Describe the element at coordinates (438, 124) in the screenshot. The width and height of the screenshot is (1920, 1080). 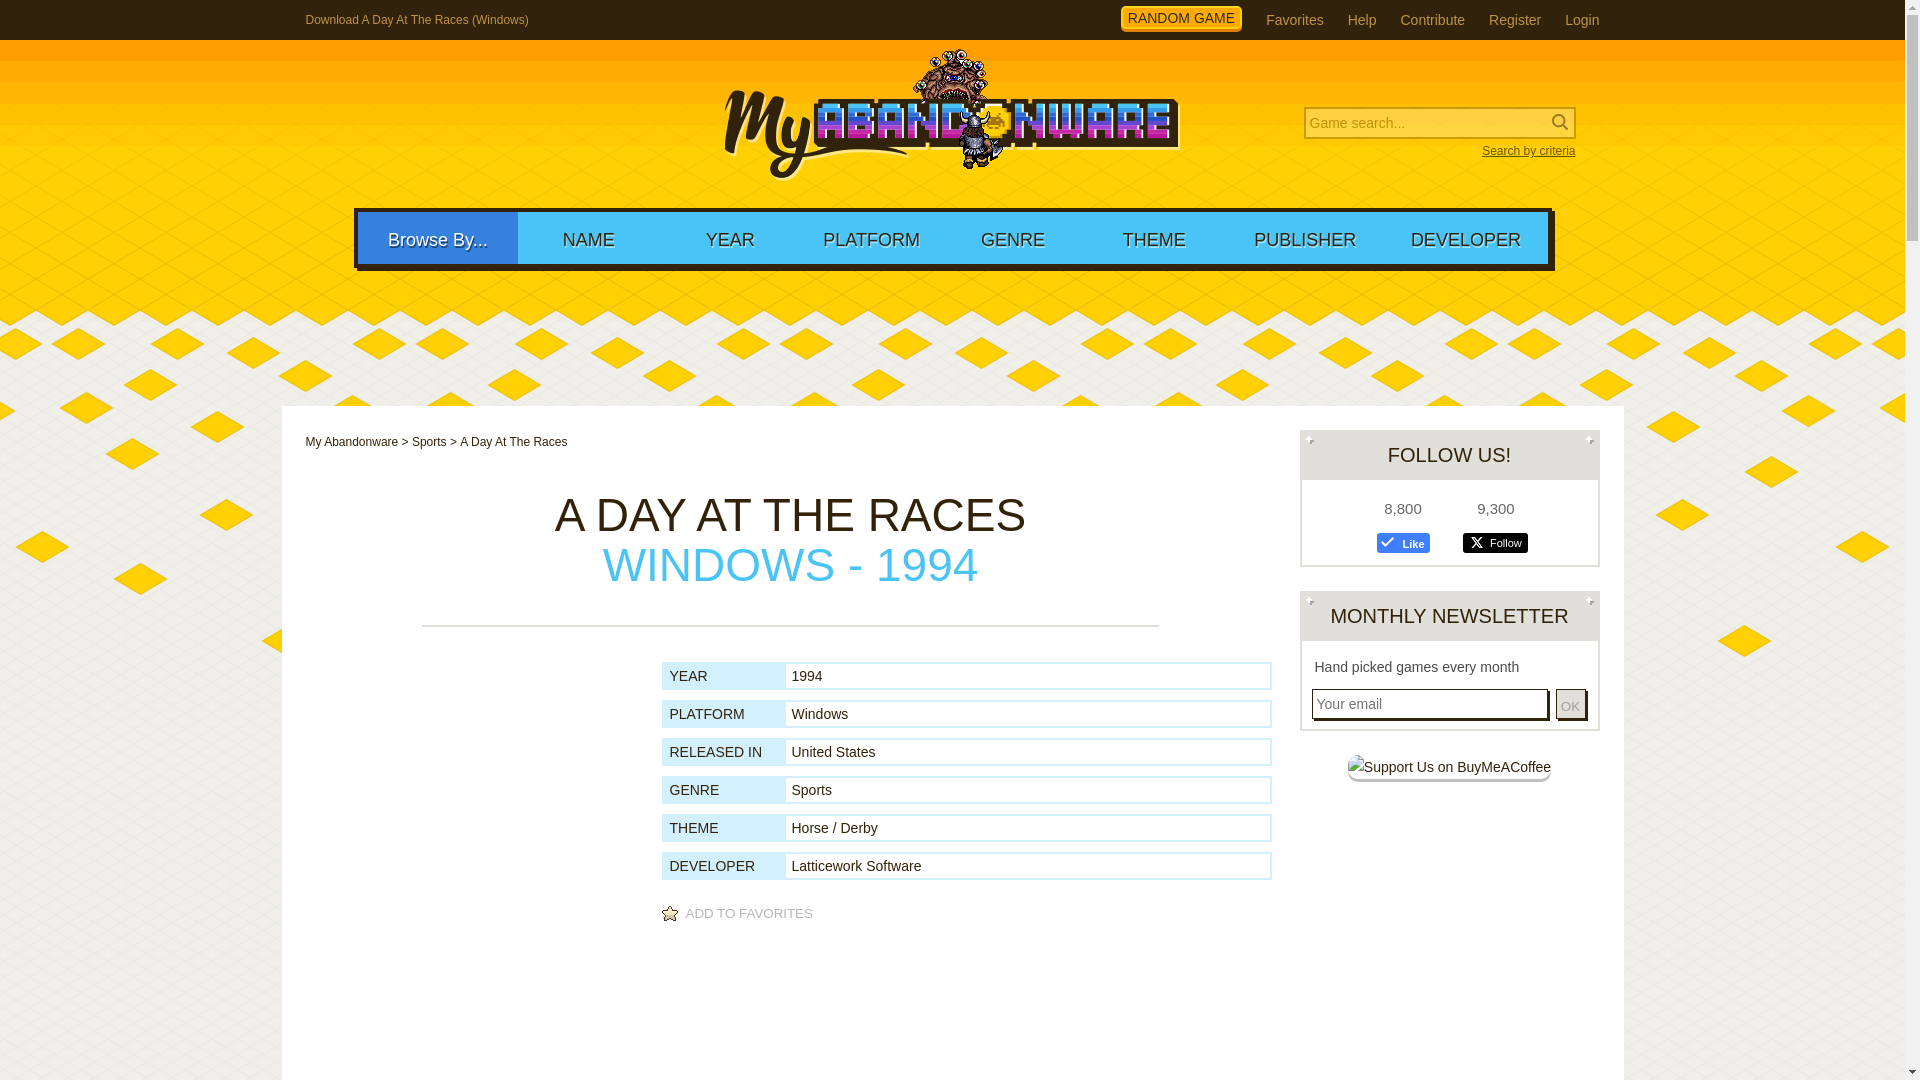
I see `Real count is close to 29800` at that location.